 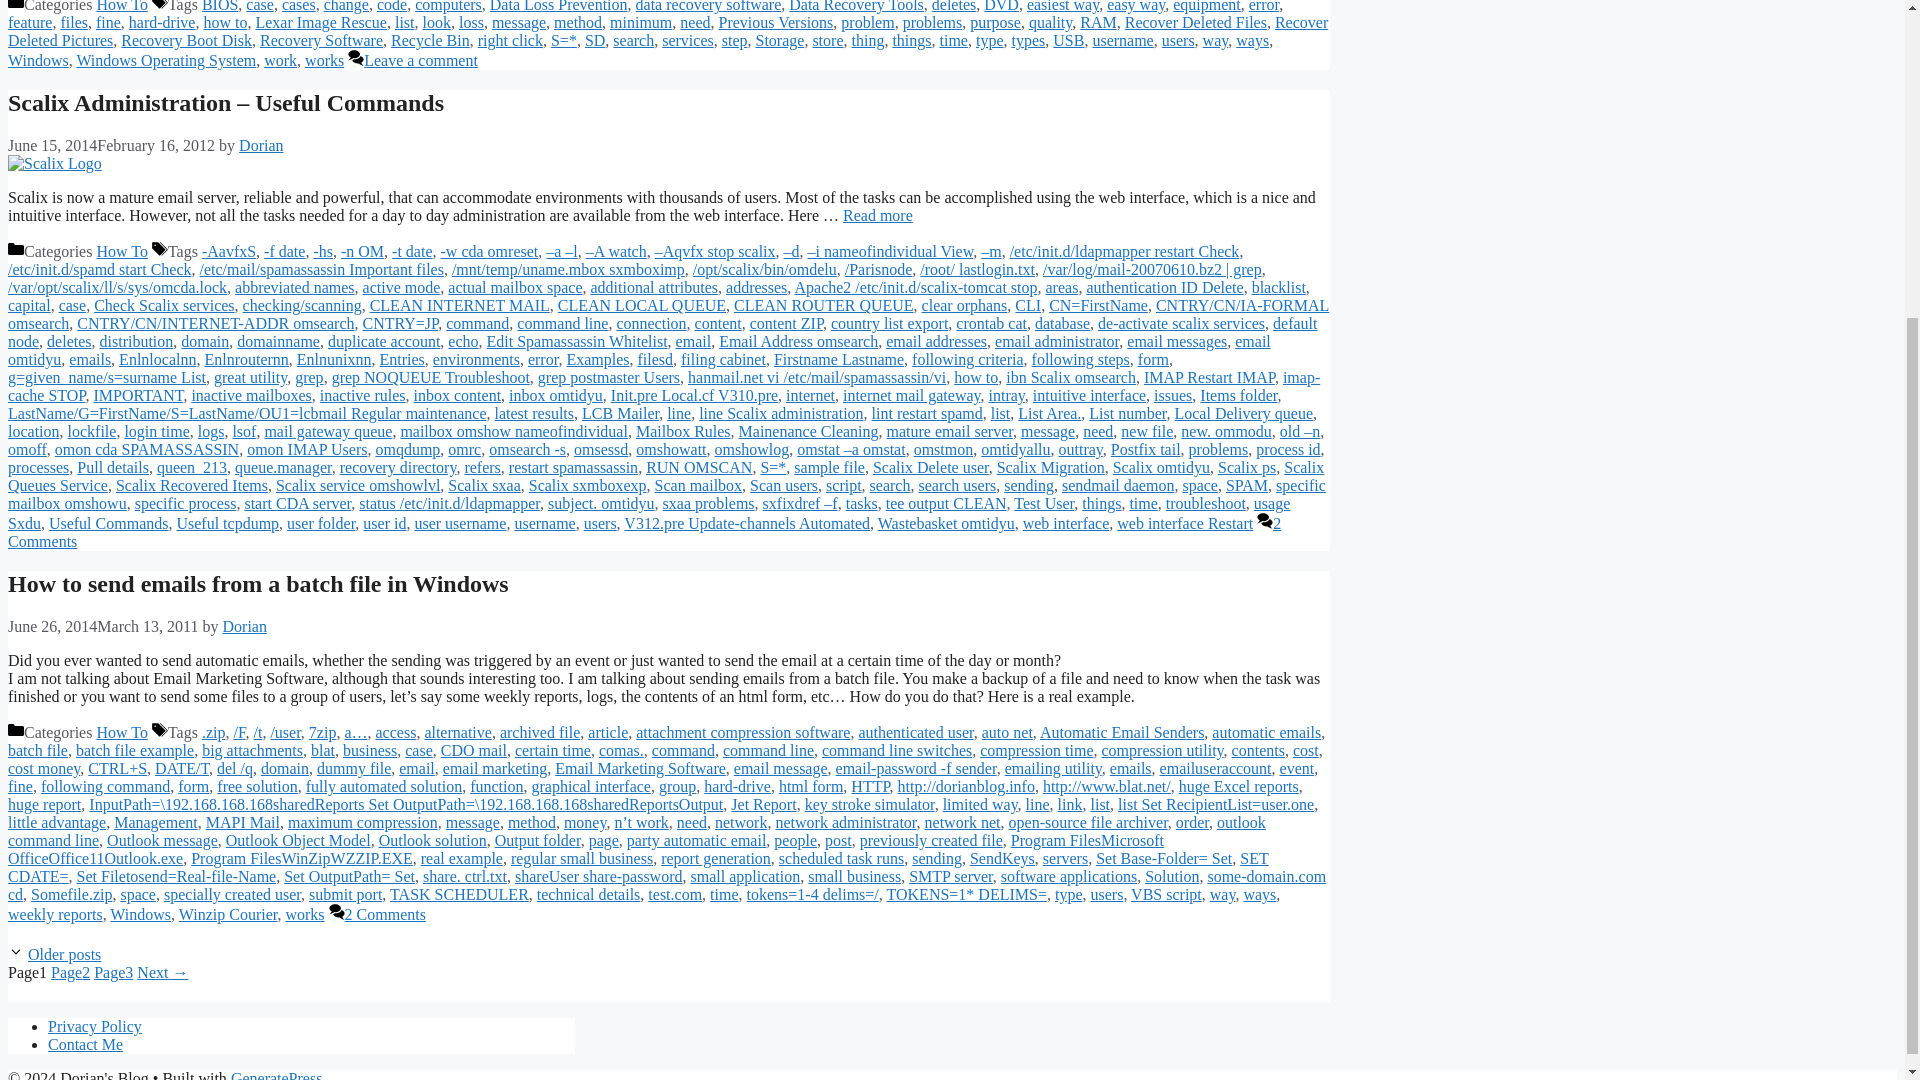 I want to click on Previous, so click(x=64, y=954).